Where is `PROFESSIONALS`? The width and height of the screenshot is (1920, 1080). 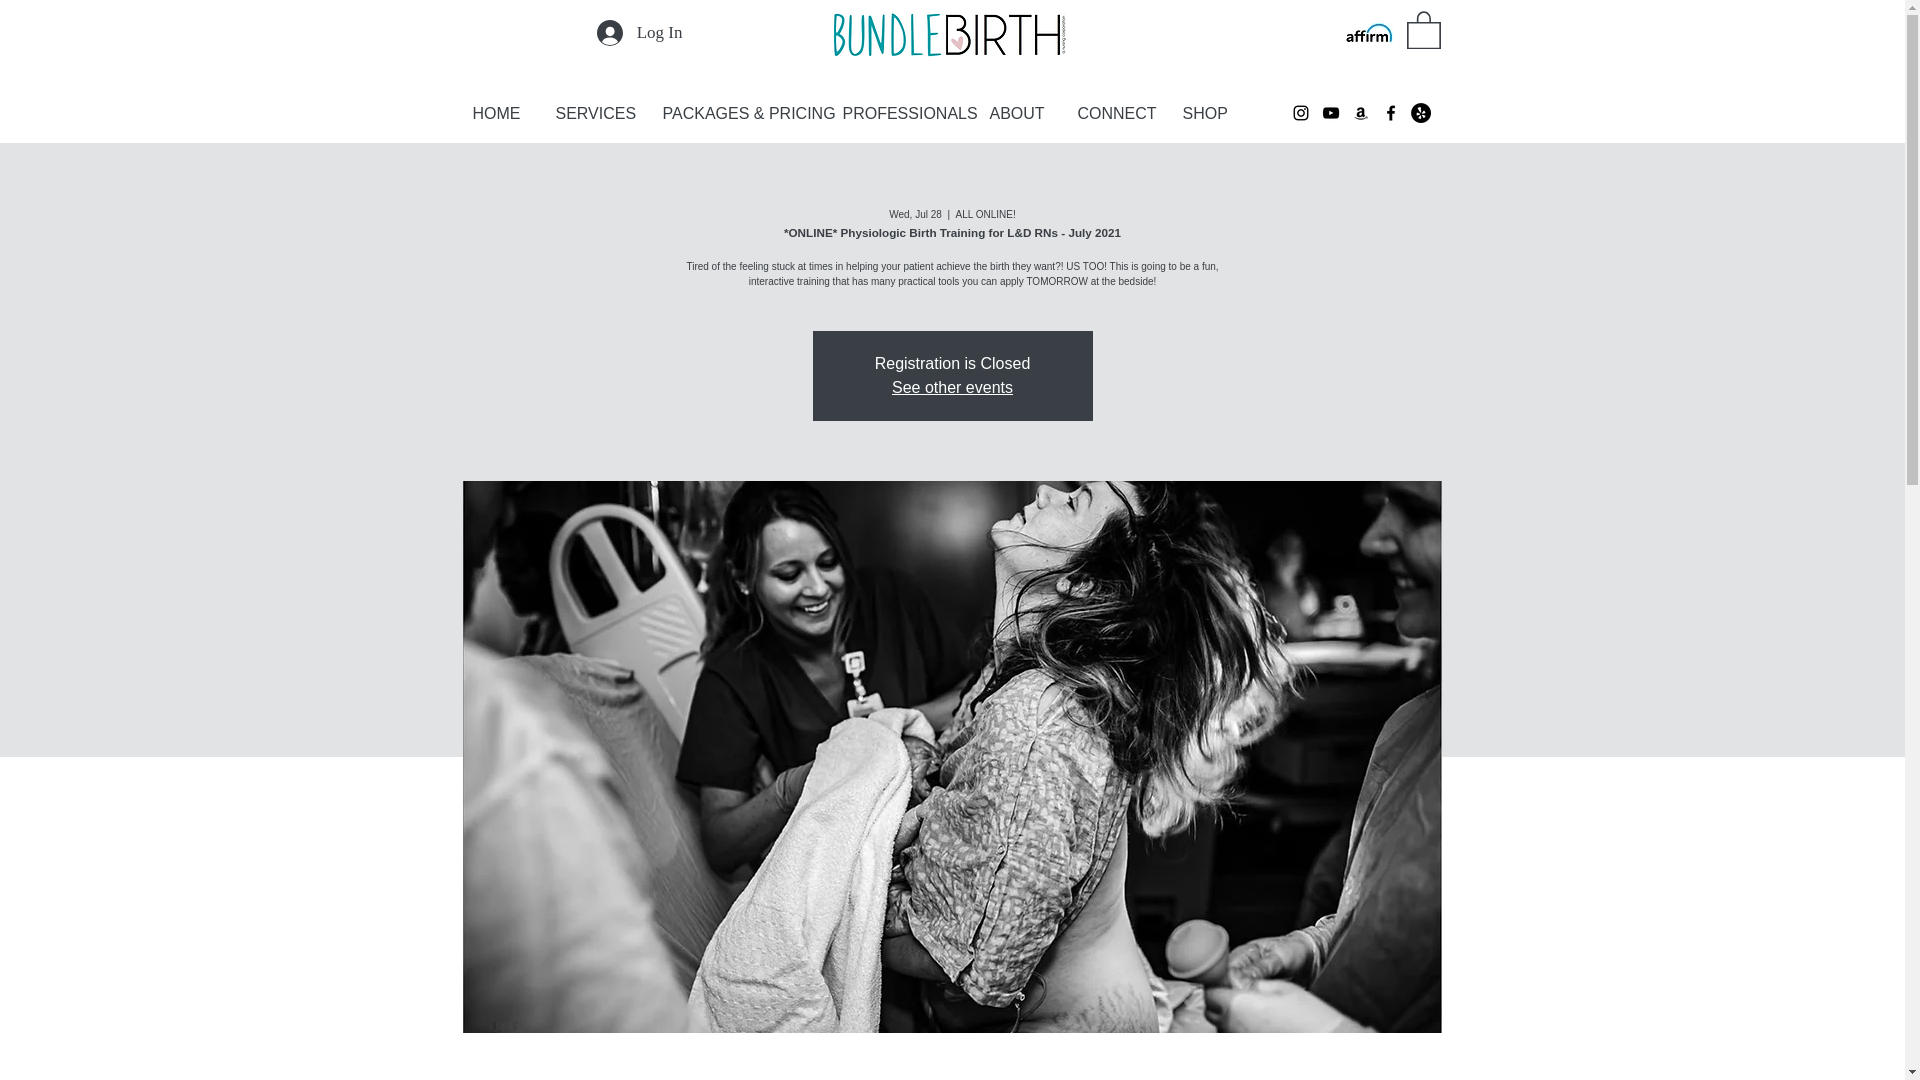 PROFESSIONALS is located at coordinates (905, 114).